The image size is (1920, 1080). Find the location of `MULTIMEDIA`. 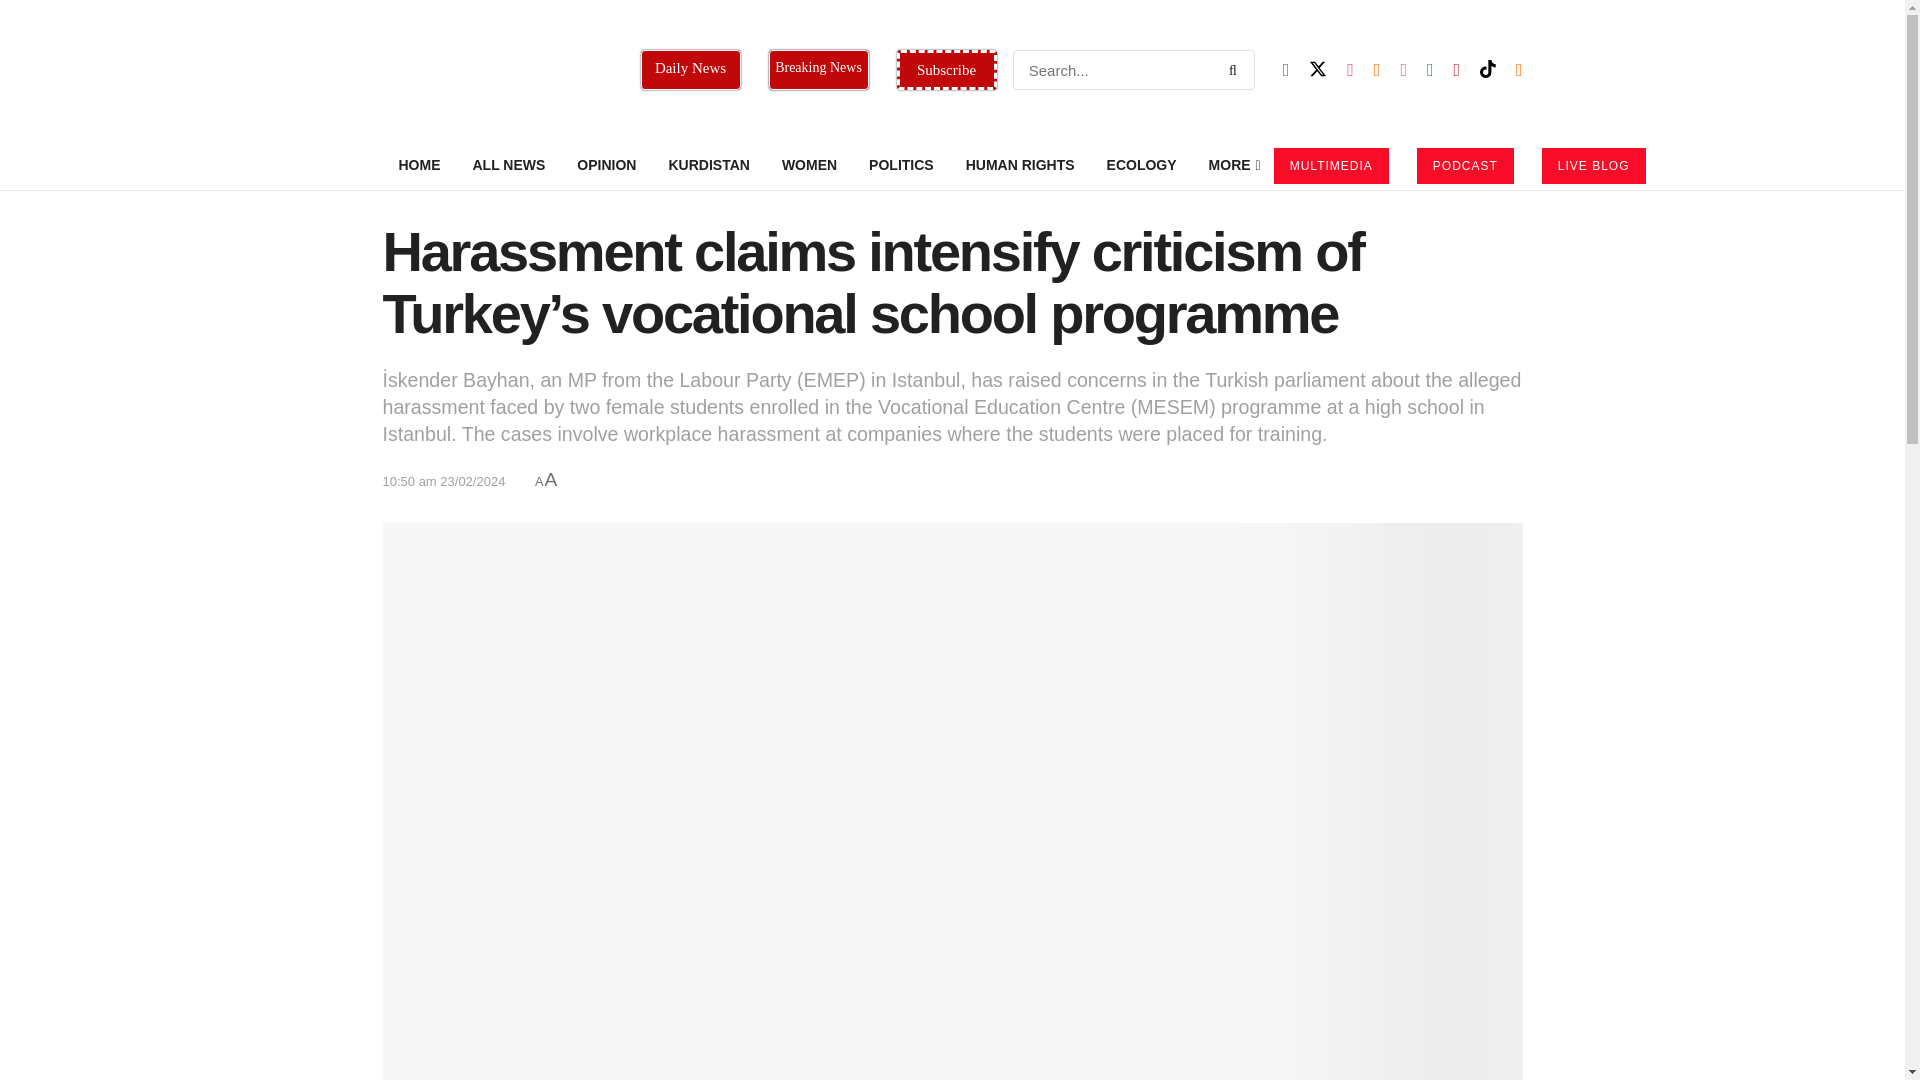

MULTIMEDIA is located at coordinates (1331, 165).